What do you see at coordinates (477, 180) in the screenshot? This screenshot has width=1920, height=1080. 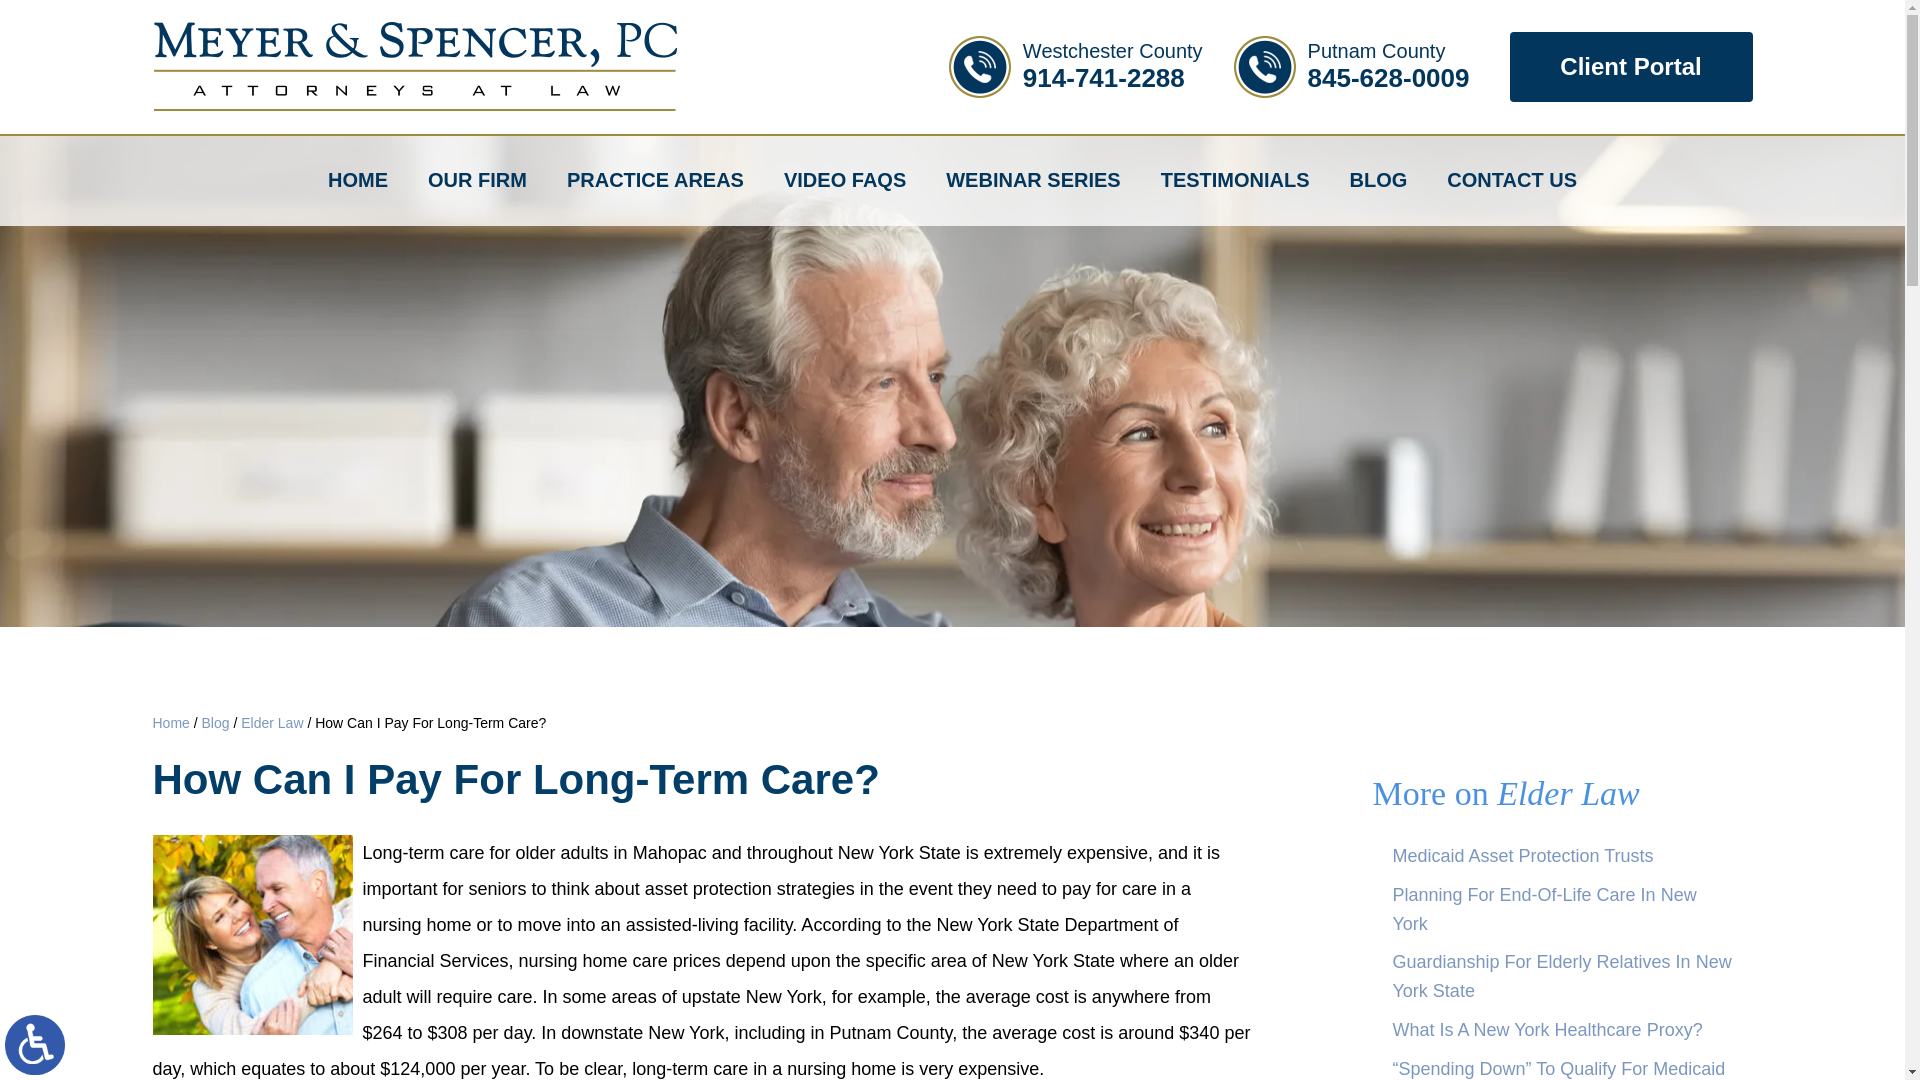 I see `ElderCouple` at bounding box center [477, 180].